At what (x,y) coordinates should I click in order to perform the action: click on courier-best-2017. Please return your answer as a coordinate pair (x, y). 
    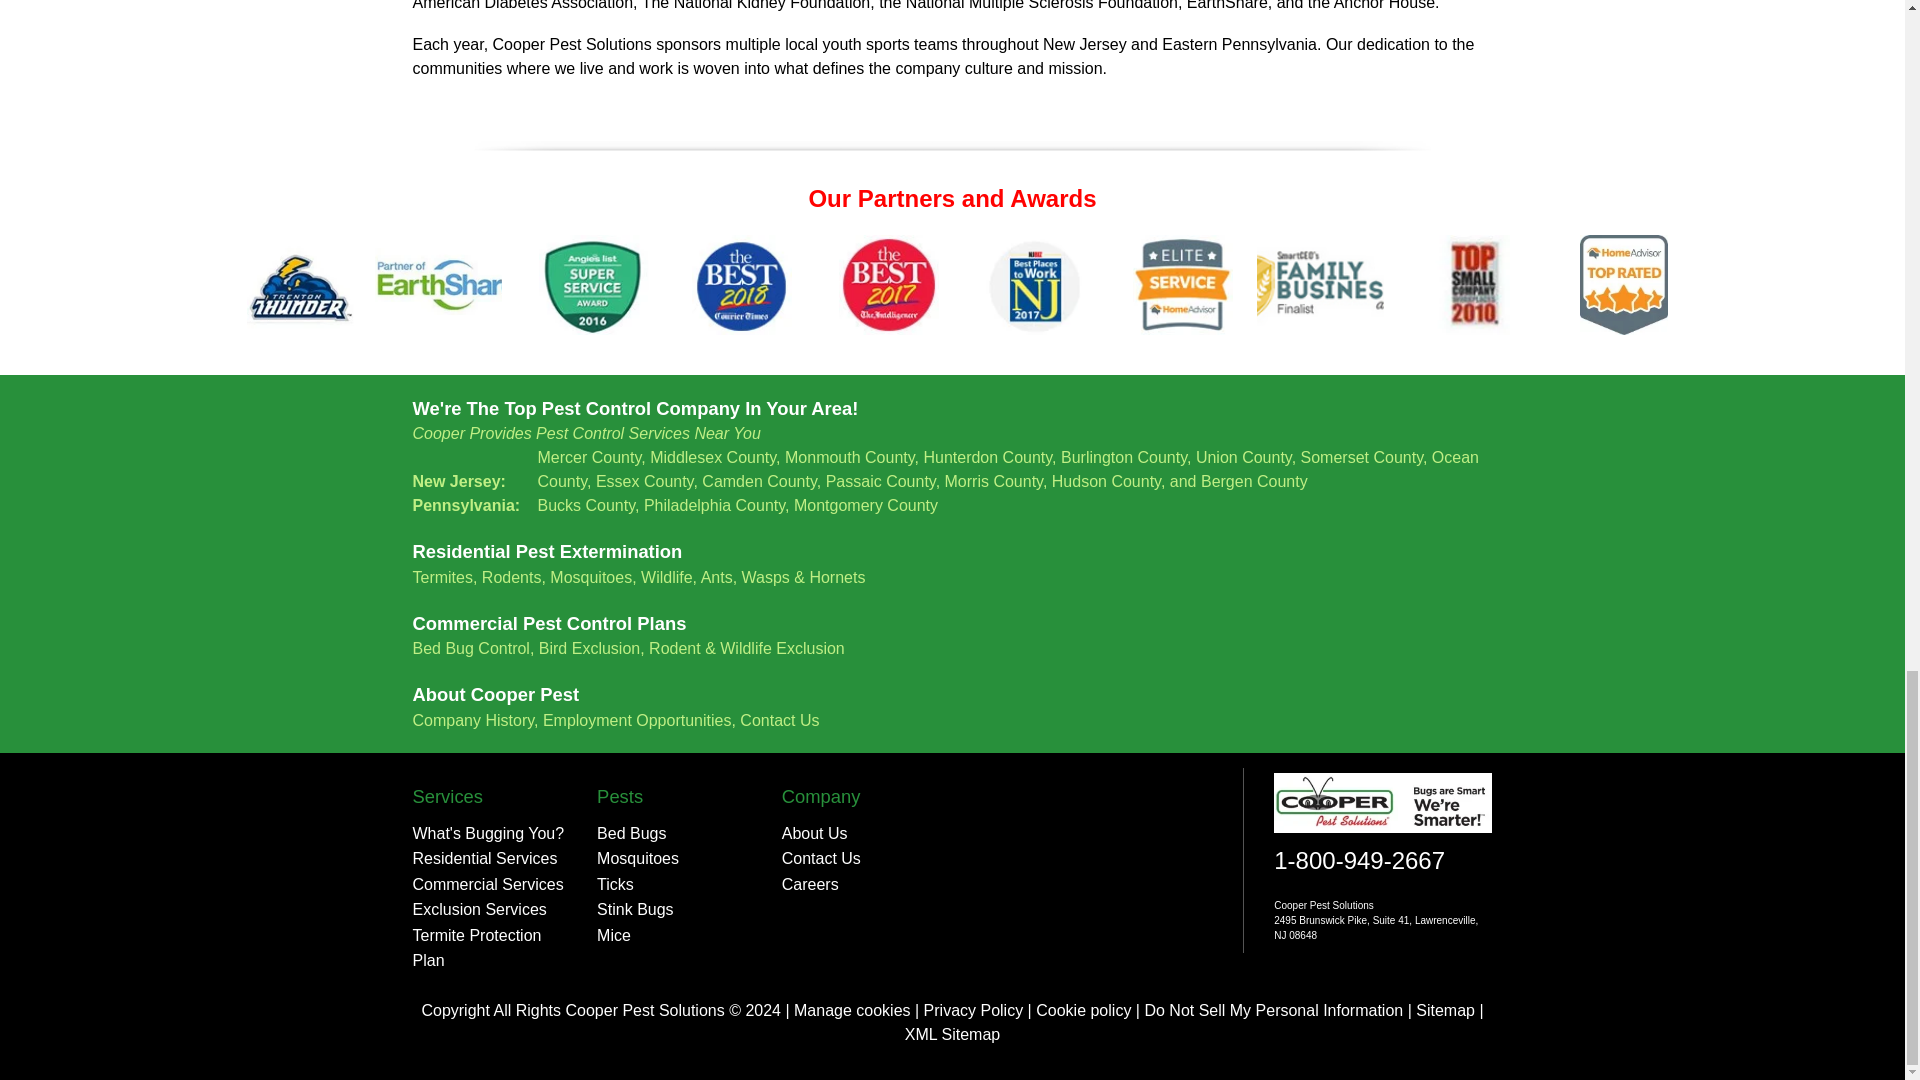
    Looking at the image, I should click on (741, 284).